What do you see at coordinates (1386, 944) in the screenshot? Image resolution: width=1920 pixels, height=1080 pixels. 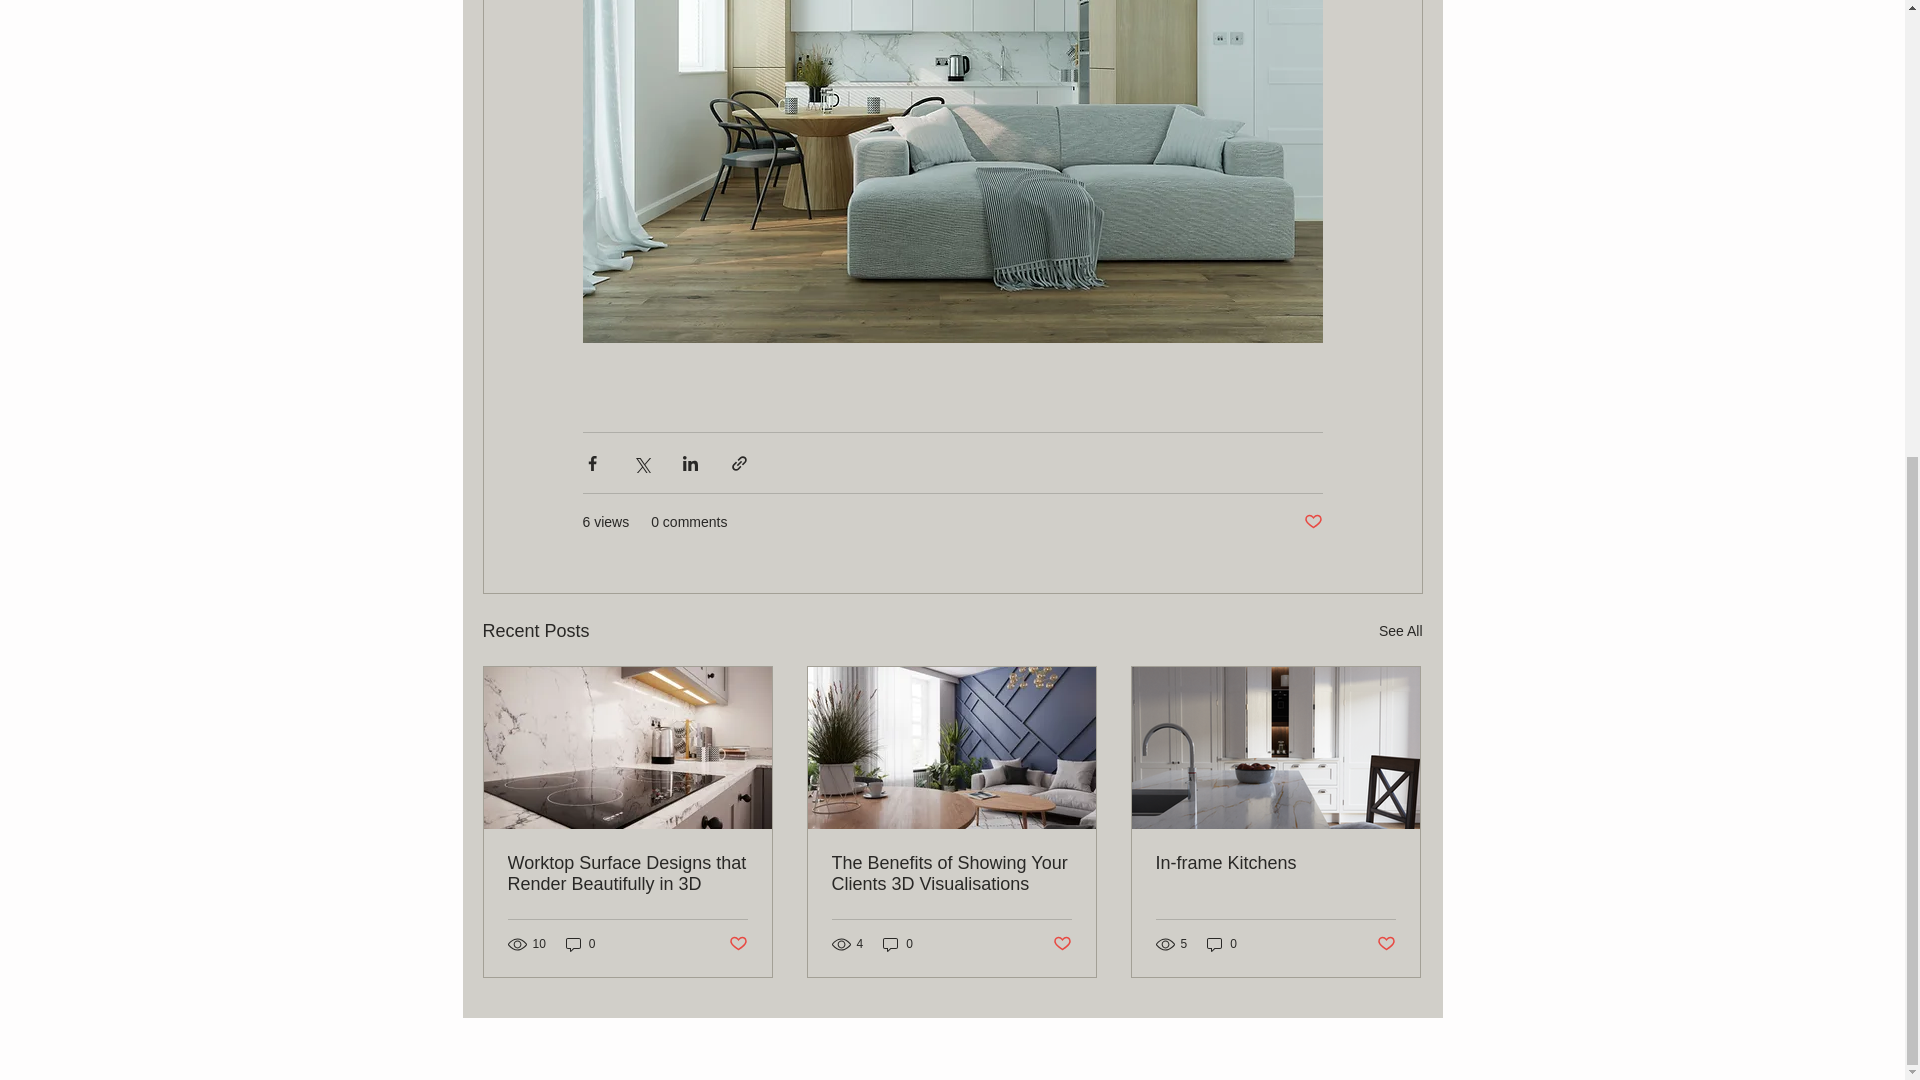 I see `Post not marked as liked` at bounding box center [1386, 944].